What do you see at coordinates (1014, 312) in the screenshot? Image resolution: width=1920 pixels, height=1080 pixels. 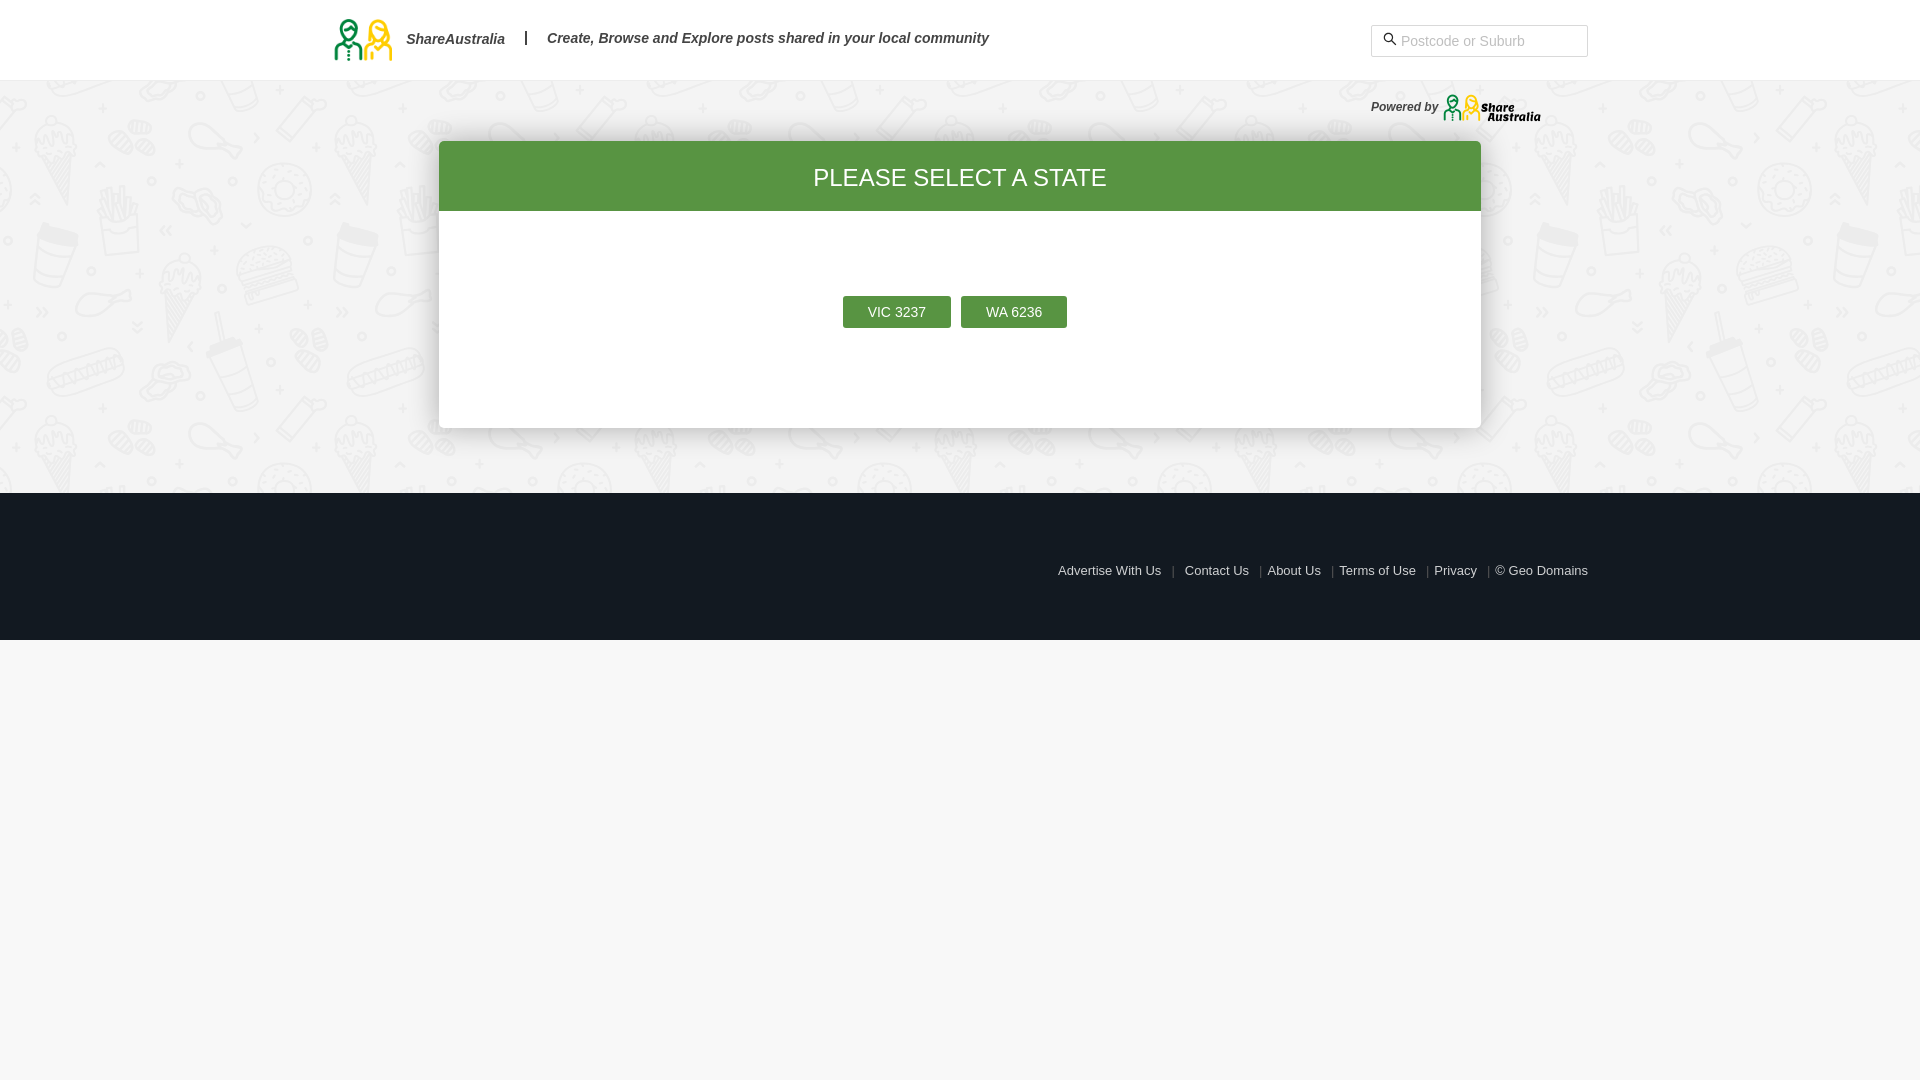 I see `WA 6236` at bounding box center [1014, 312].